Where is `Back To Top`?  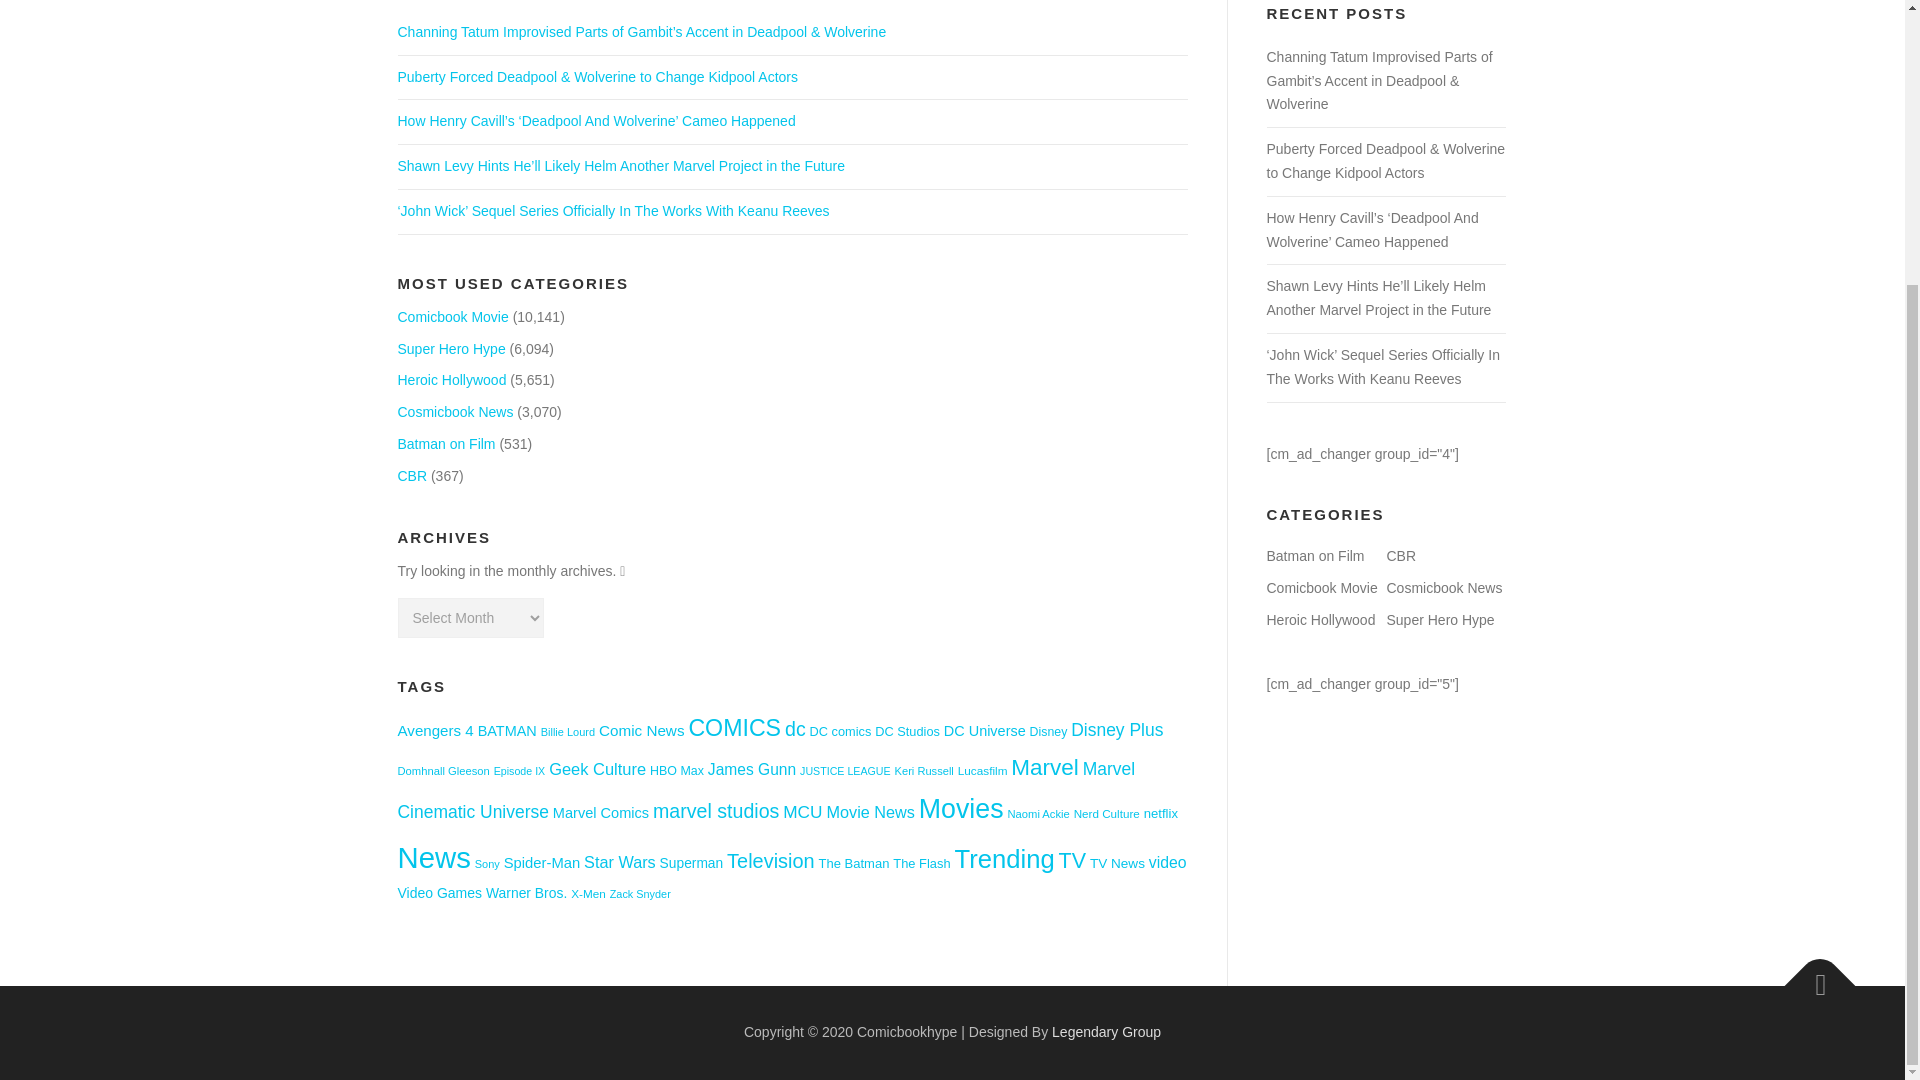 Back To Top is located at coordinates (1810, 976).